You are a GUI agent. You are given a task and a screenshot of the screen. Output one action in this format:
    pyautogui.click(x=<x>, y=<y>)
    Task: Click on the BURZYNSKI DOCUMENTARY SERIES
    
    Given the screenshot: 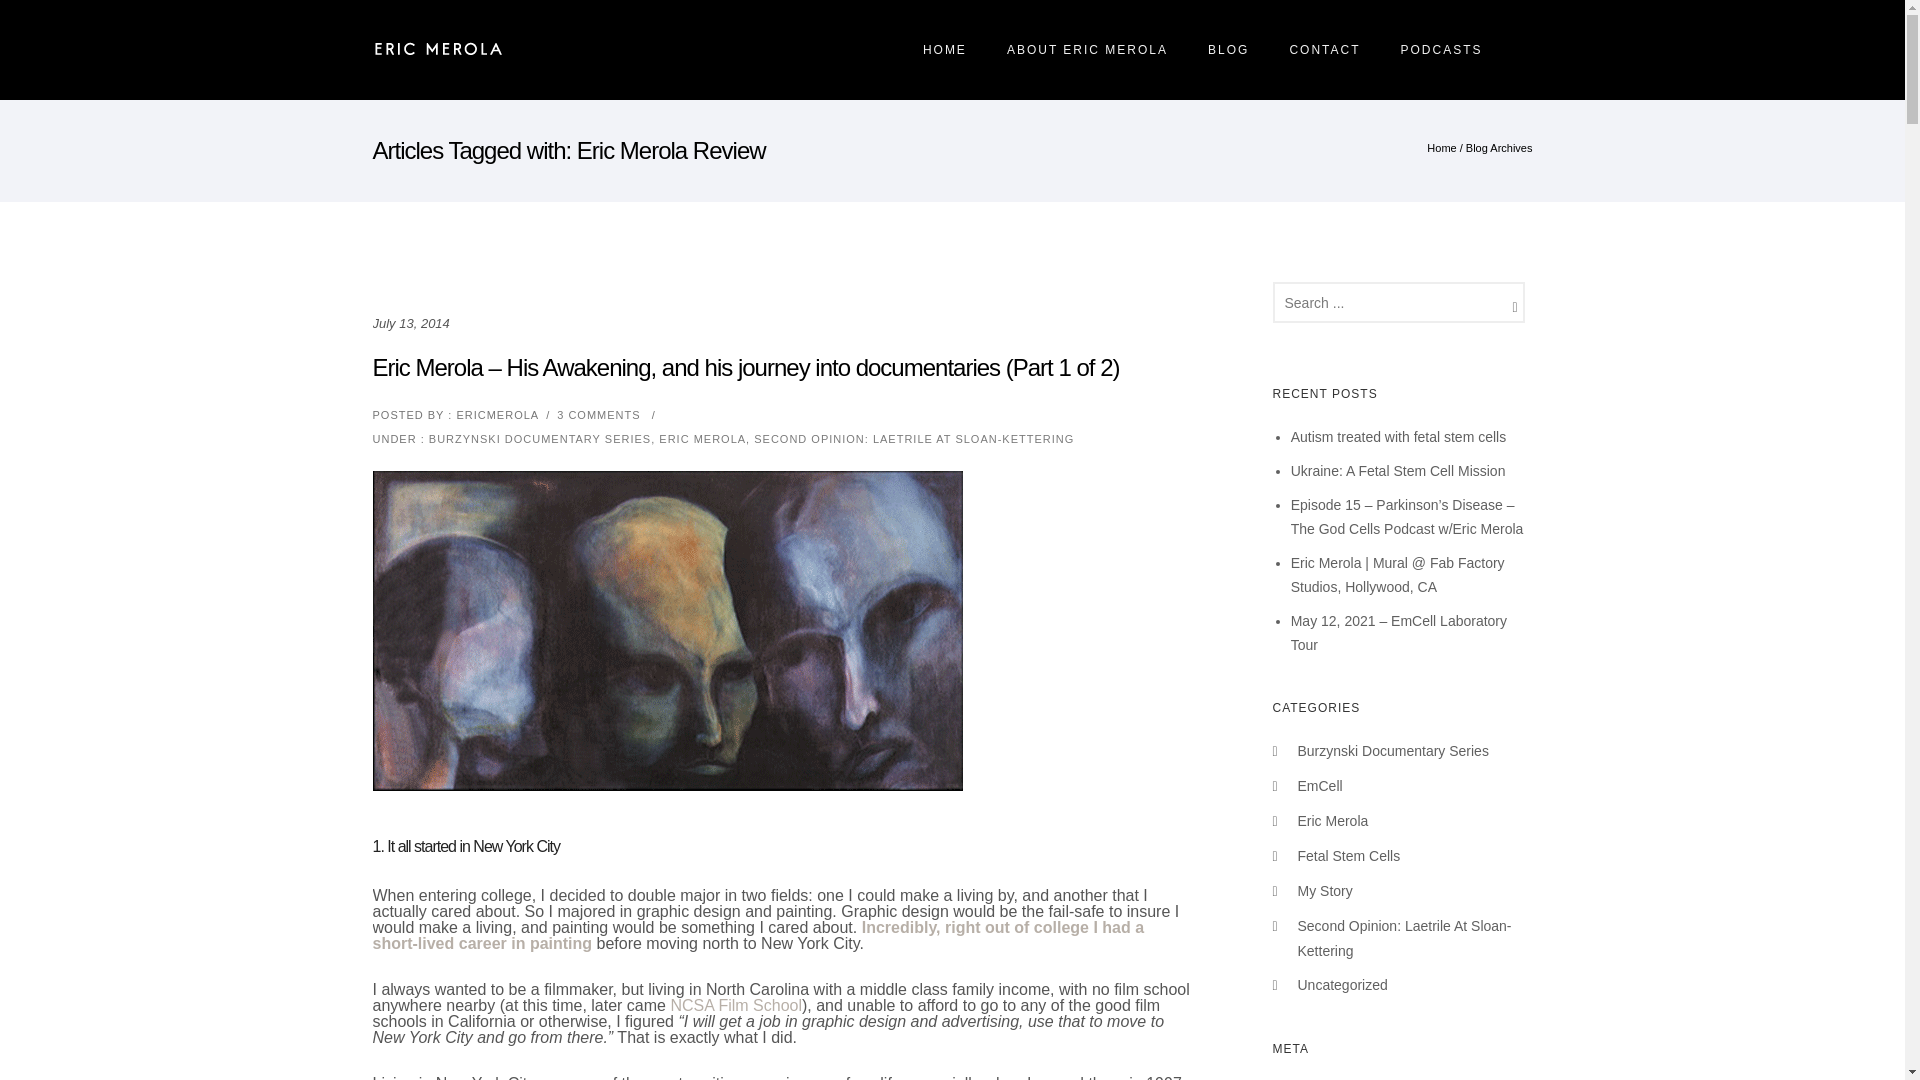 What is the action you would take?
    pyautogui.click(x=537, y=438)
    